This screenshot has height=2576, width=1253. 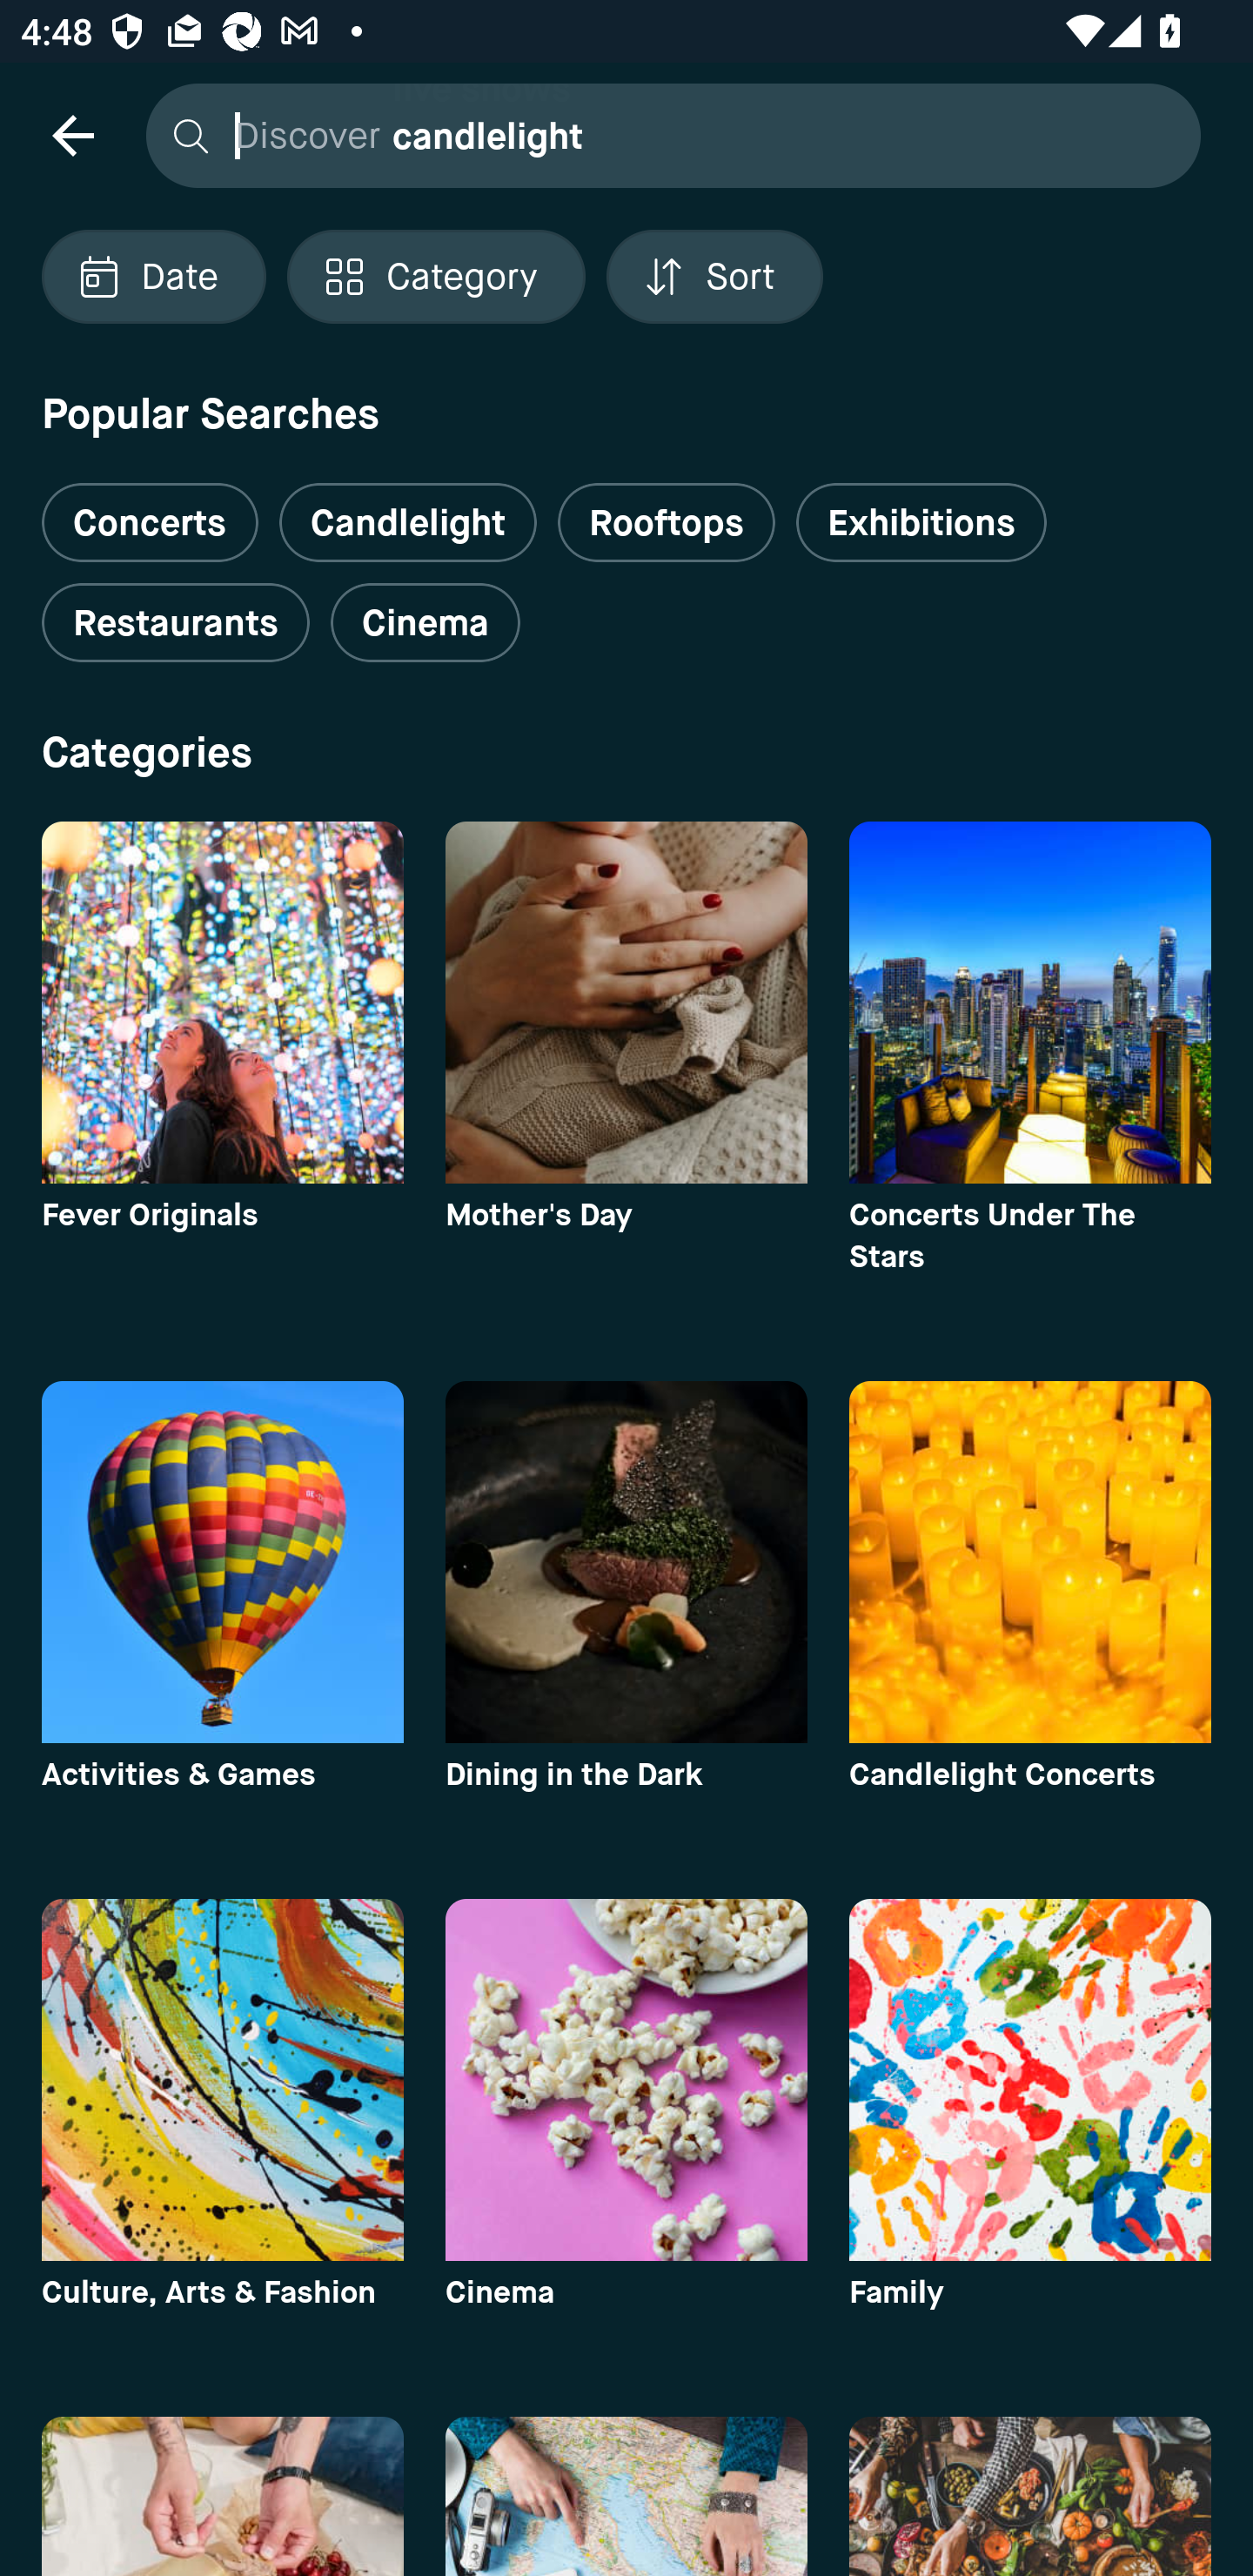 What do you see at coordinates (626, 1002) in the screenshot?
I see `category image` at bounding box center [626, 1002].